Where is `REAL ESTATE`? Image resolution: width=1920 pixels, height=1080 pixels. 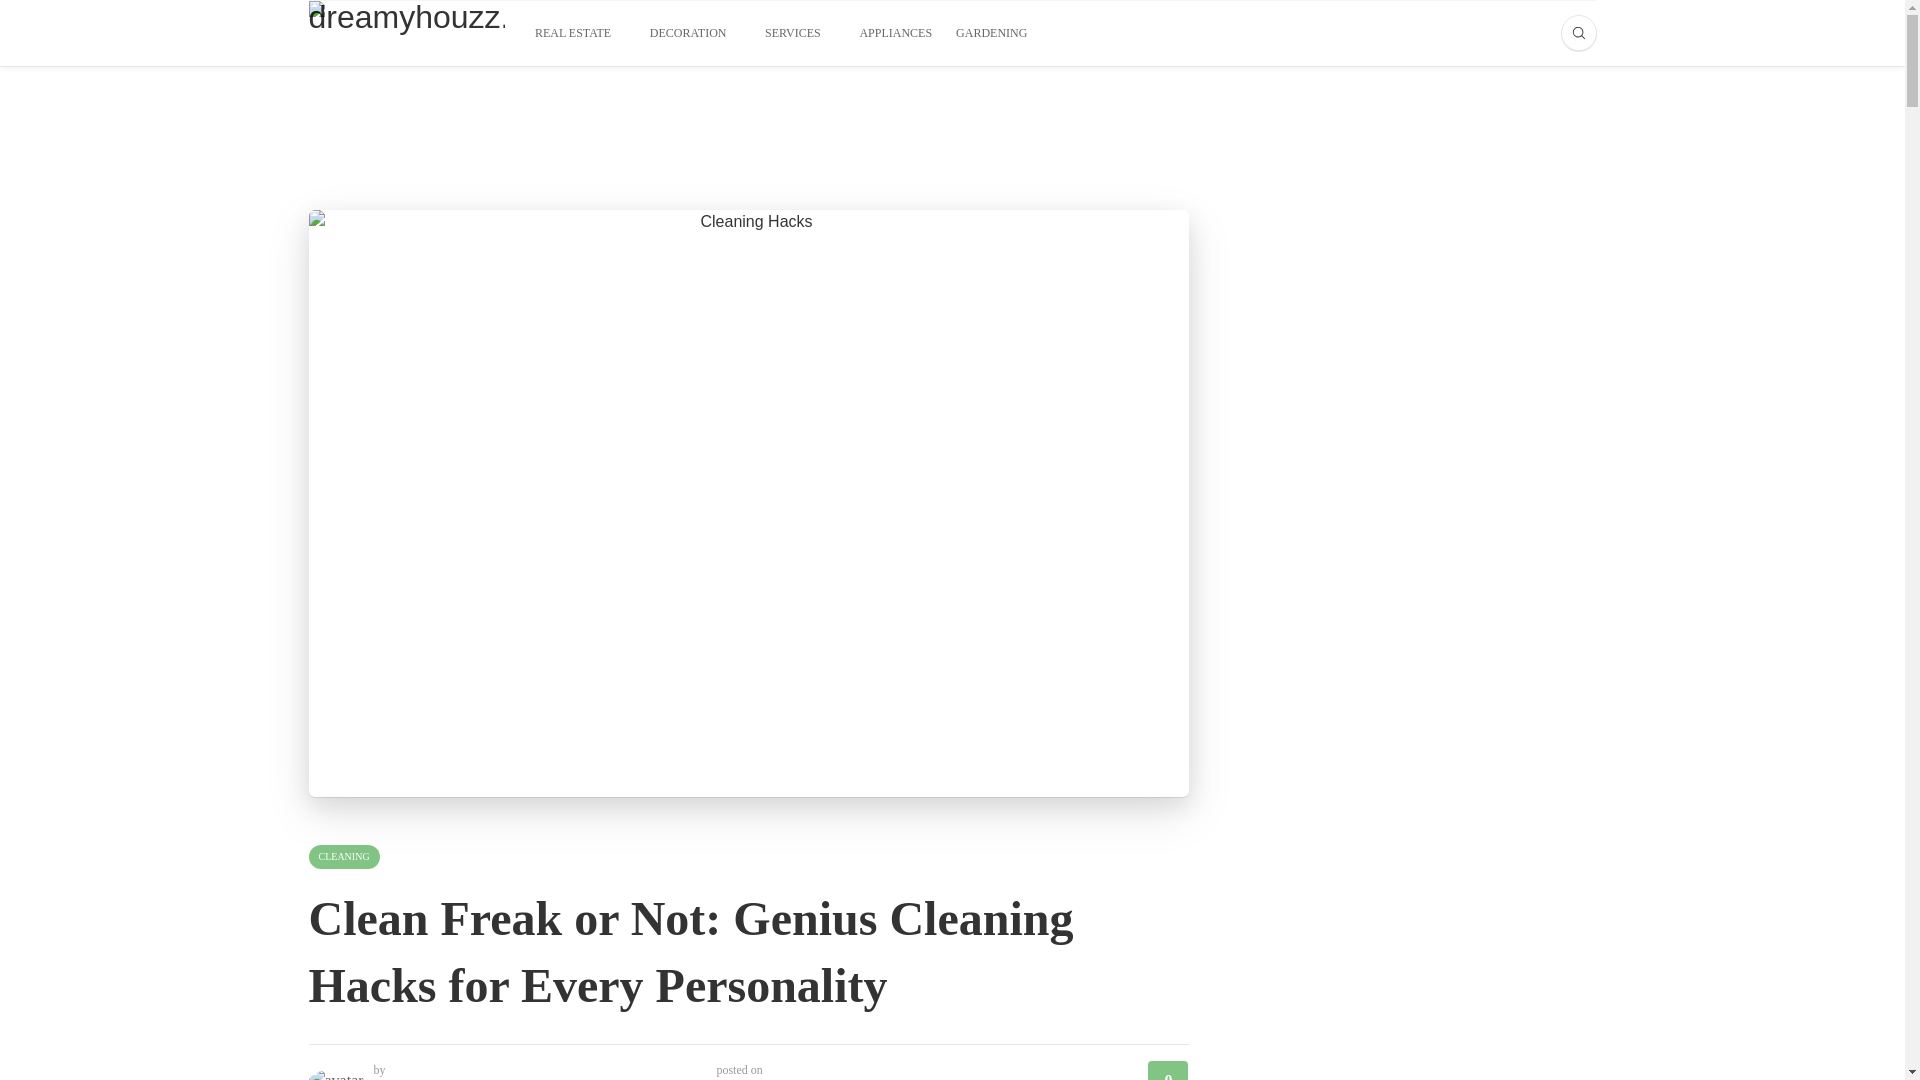 REAL ESTATE is located at coordinates (580, 32).